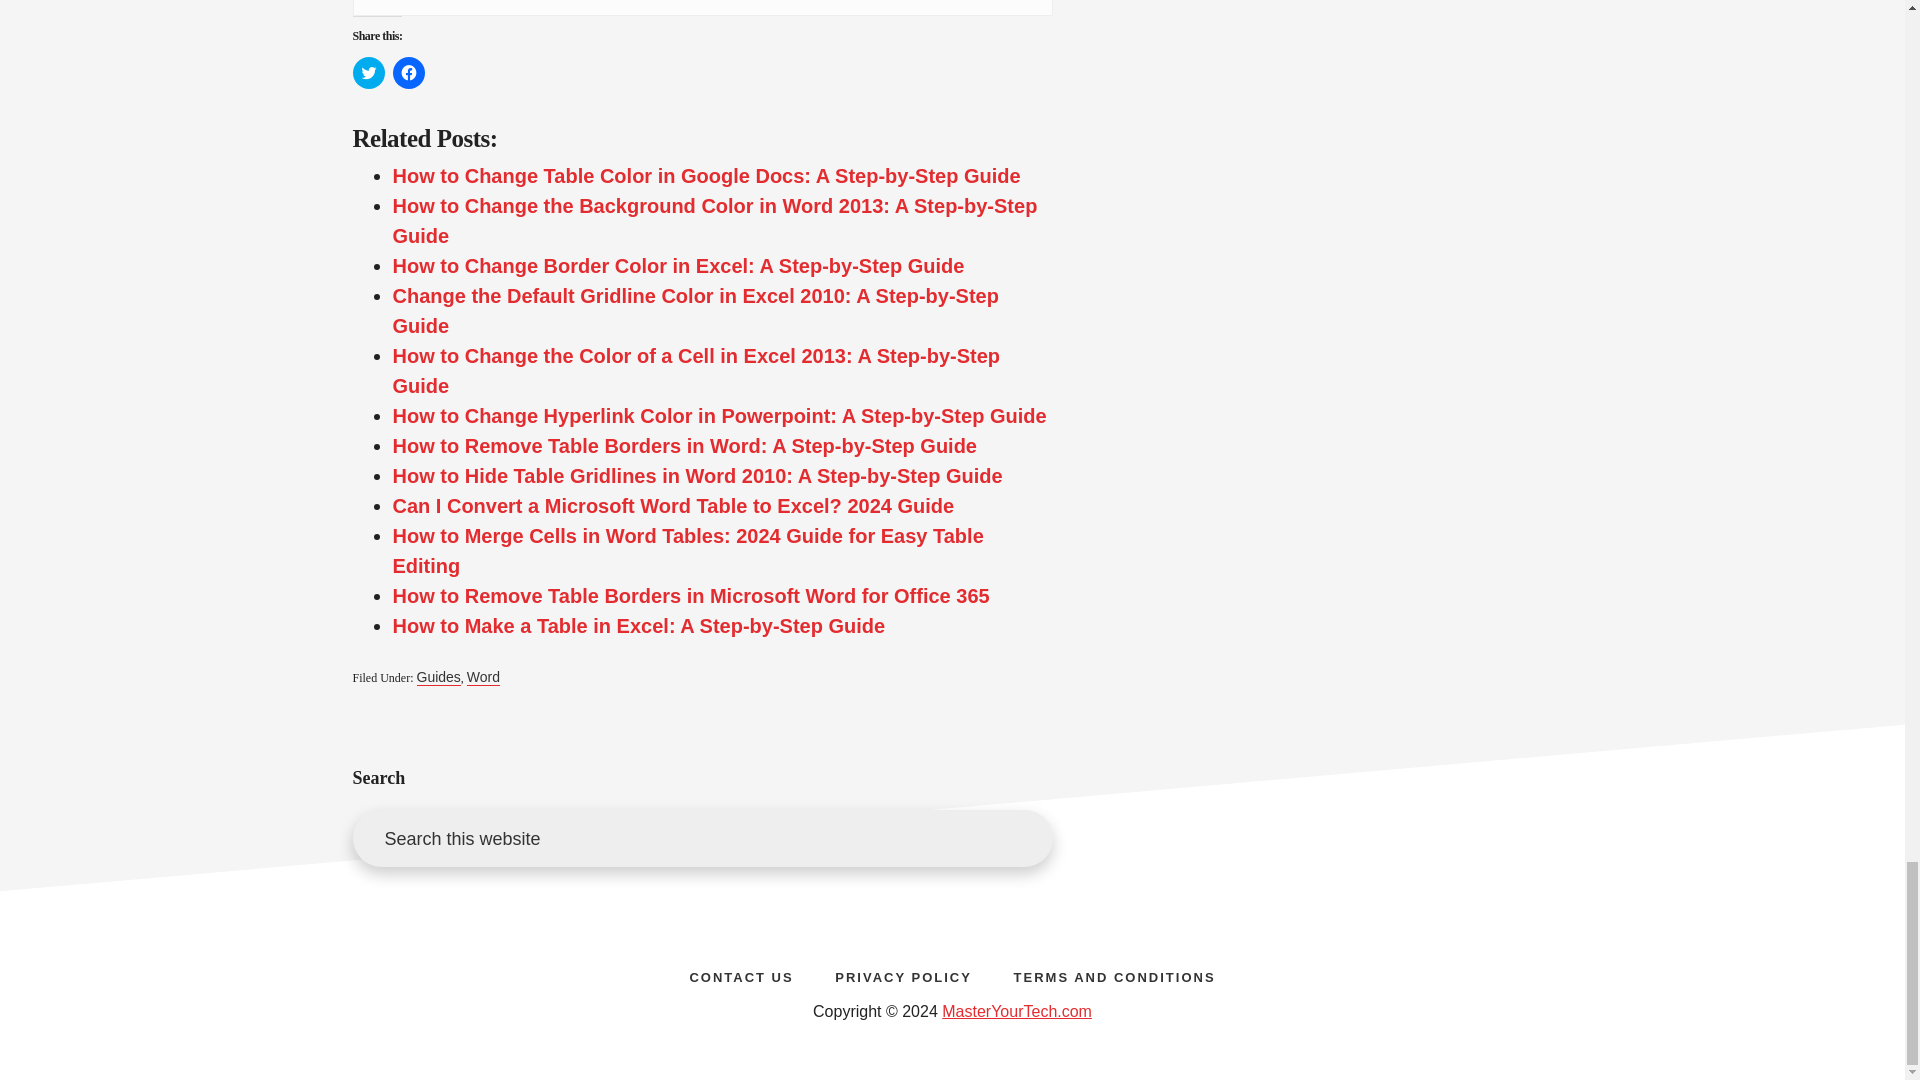 This screenshot has height=1080, width=1920. What do you see at coordinates (684, 446) in the screenshot?
I see `How to Remove Table Borders in Word: A Step-by-Step Guide` at bounding box center [684, 446].